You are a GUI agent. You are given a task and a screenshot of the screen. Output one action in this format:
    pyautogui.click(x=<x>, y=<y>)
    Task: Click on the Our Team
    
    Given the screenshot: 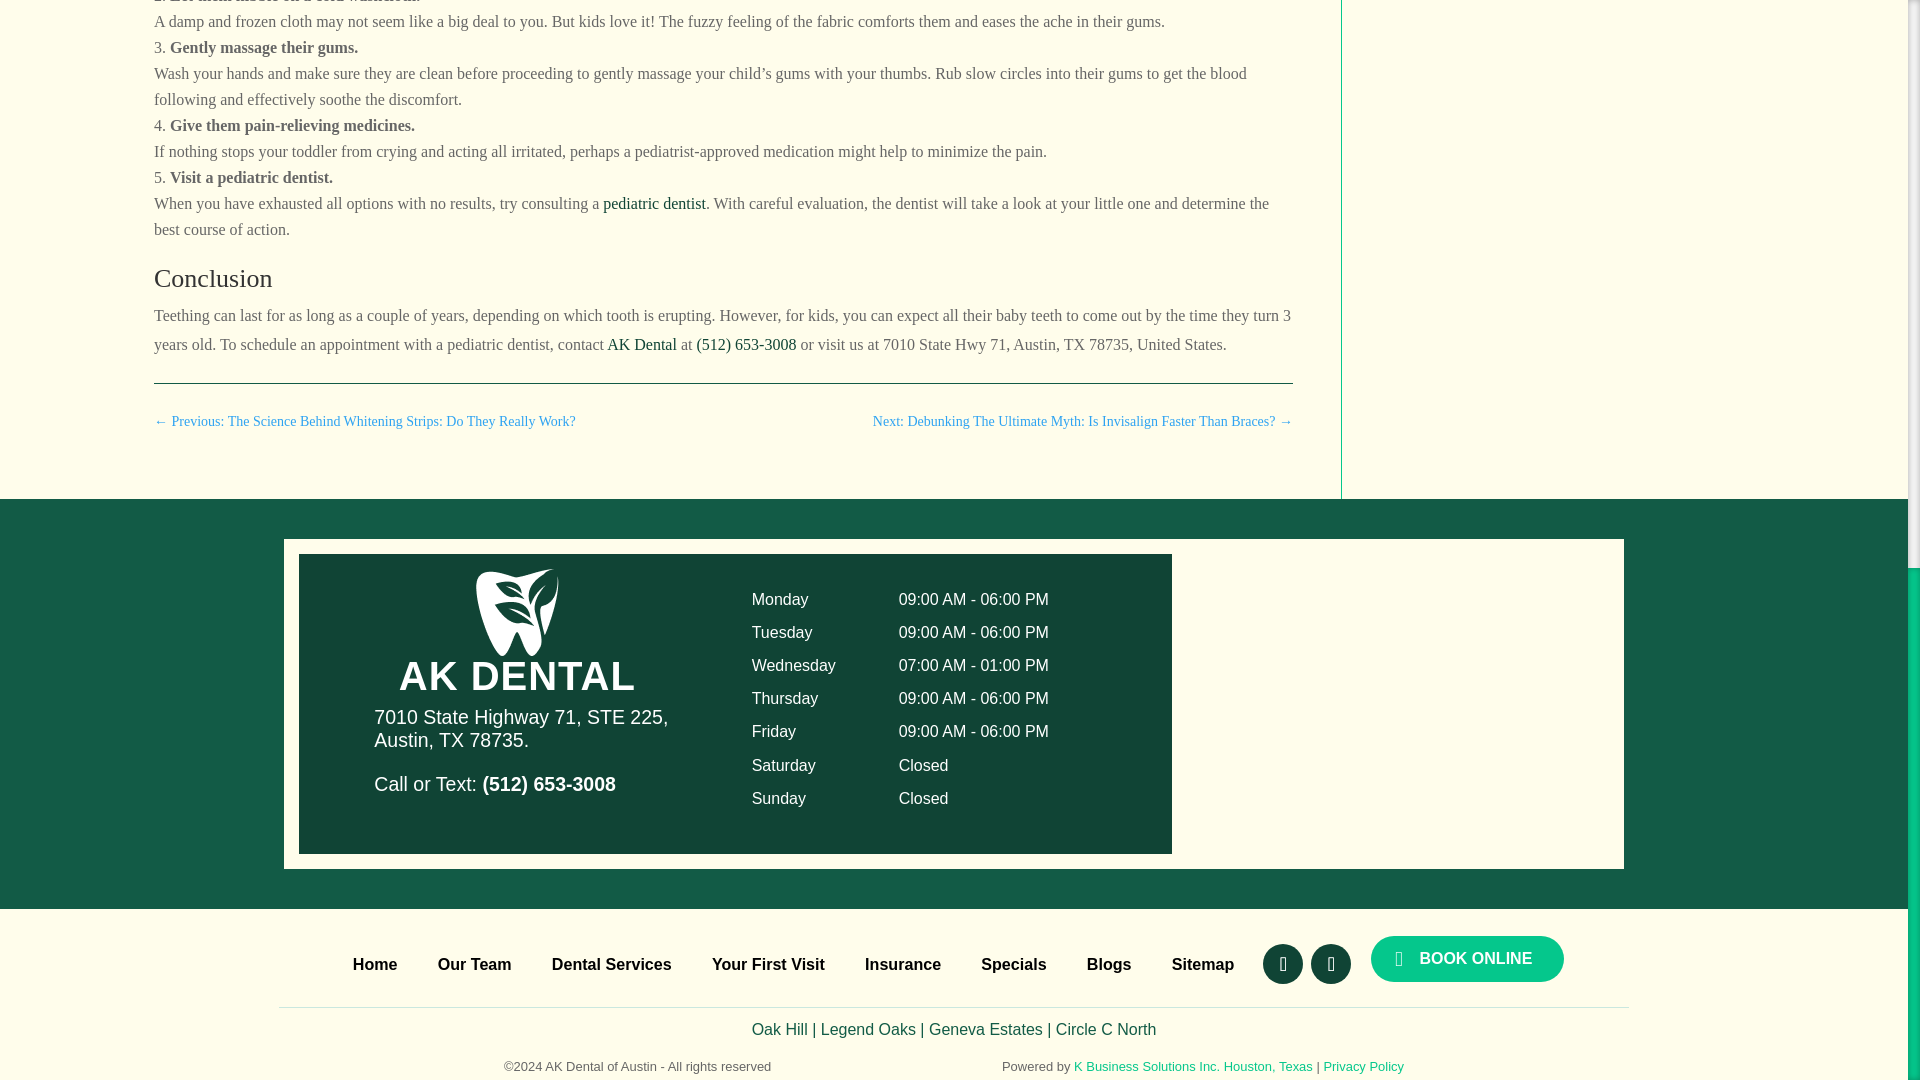 What is the action you would take?
    pyautogui.click(x=474, y=967)
    